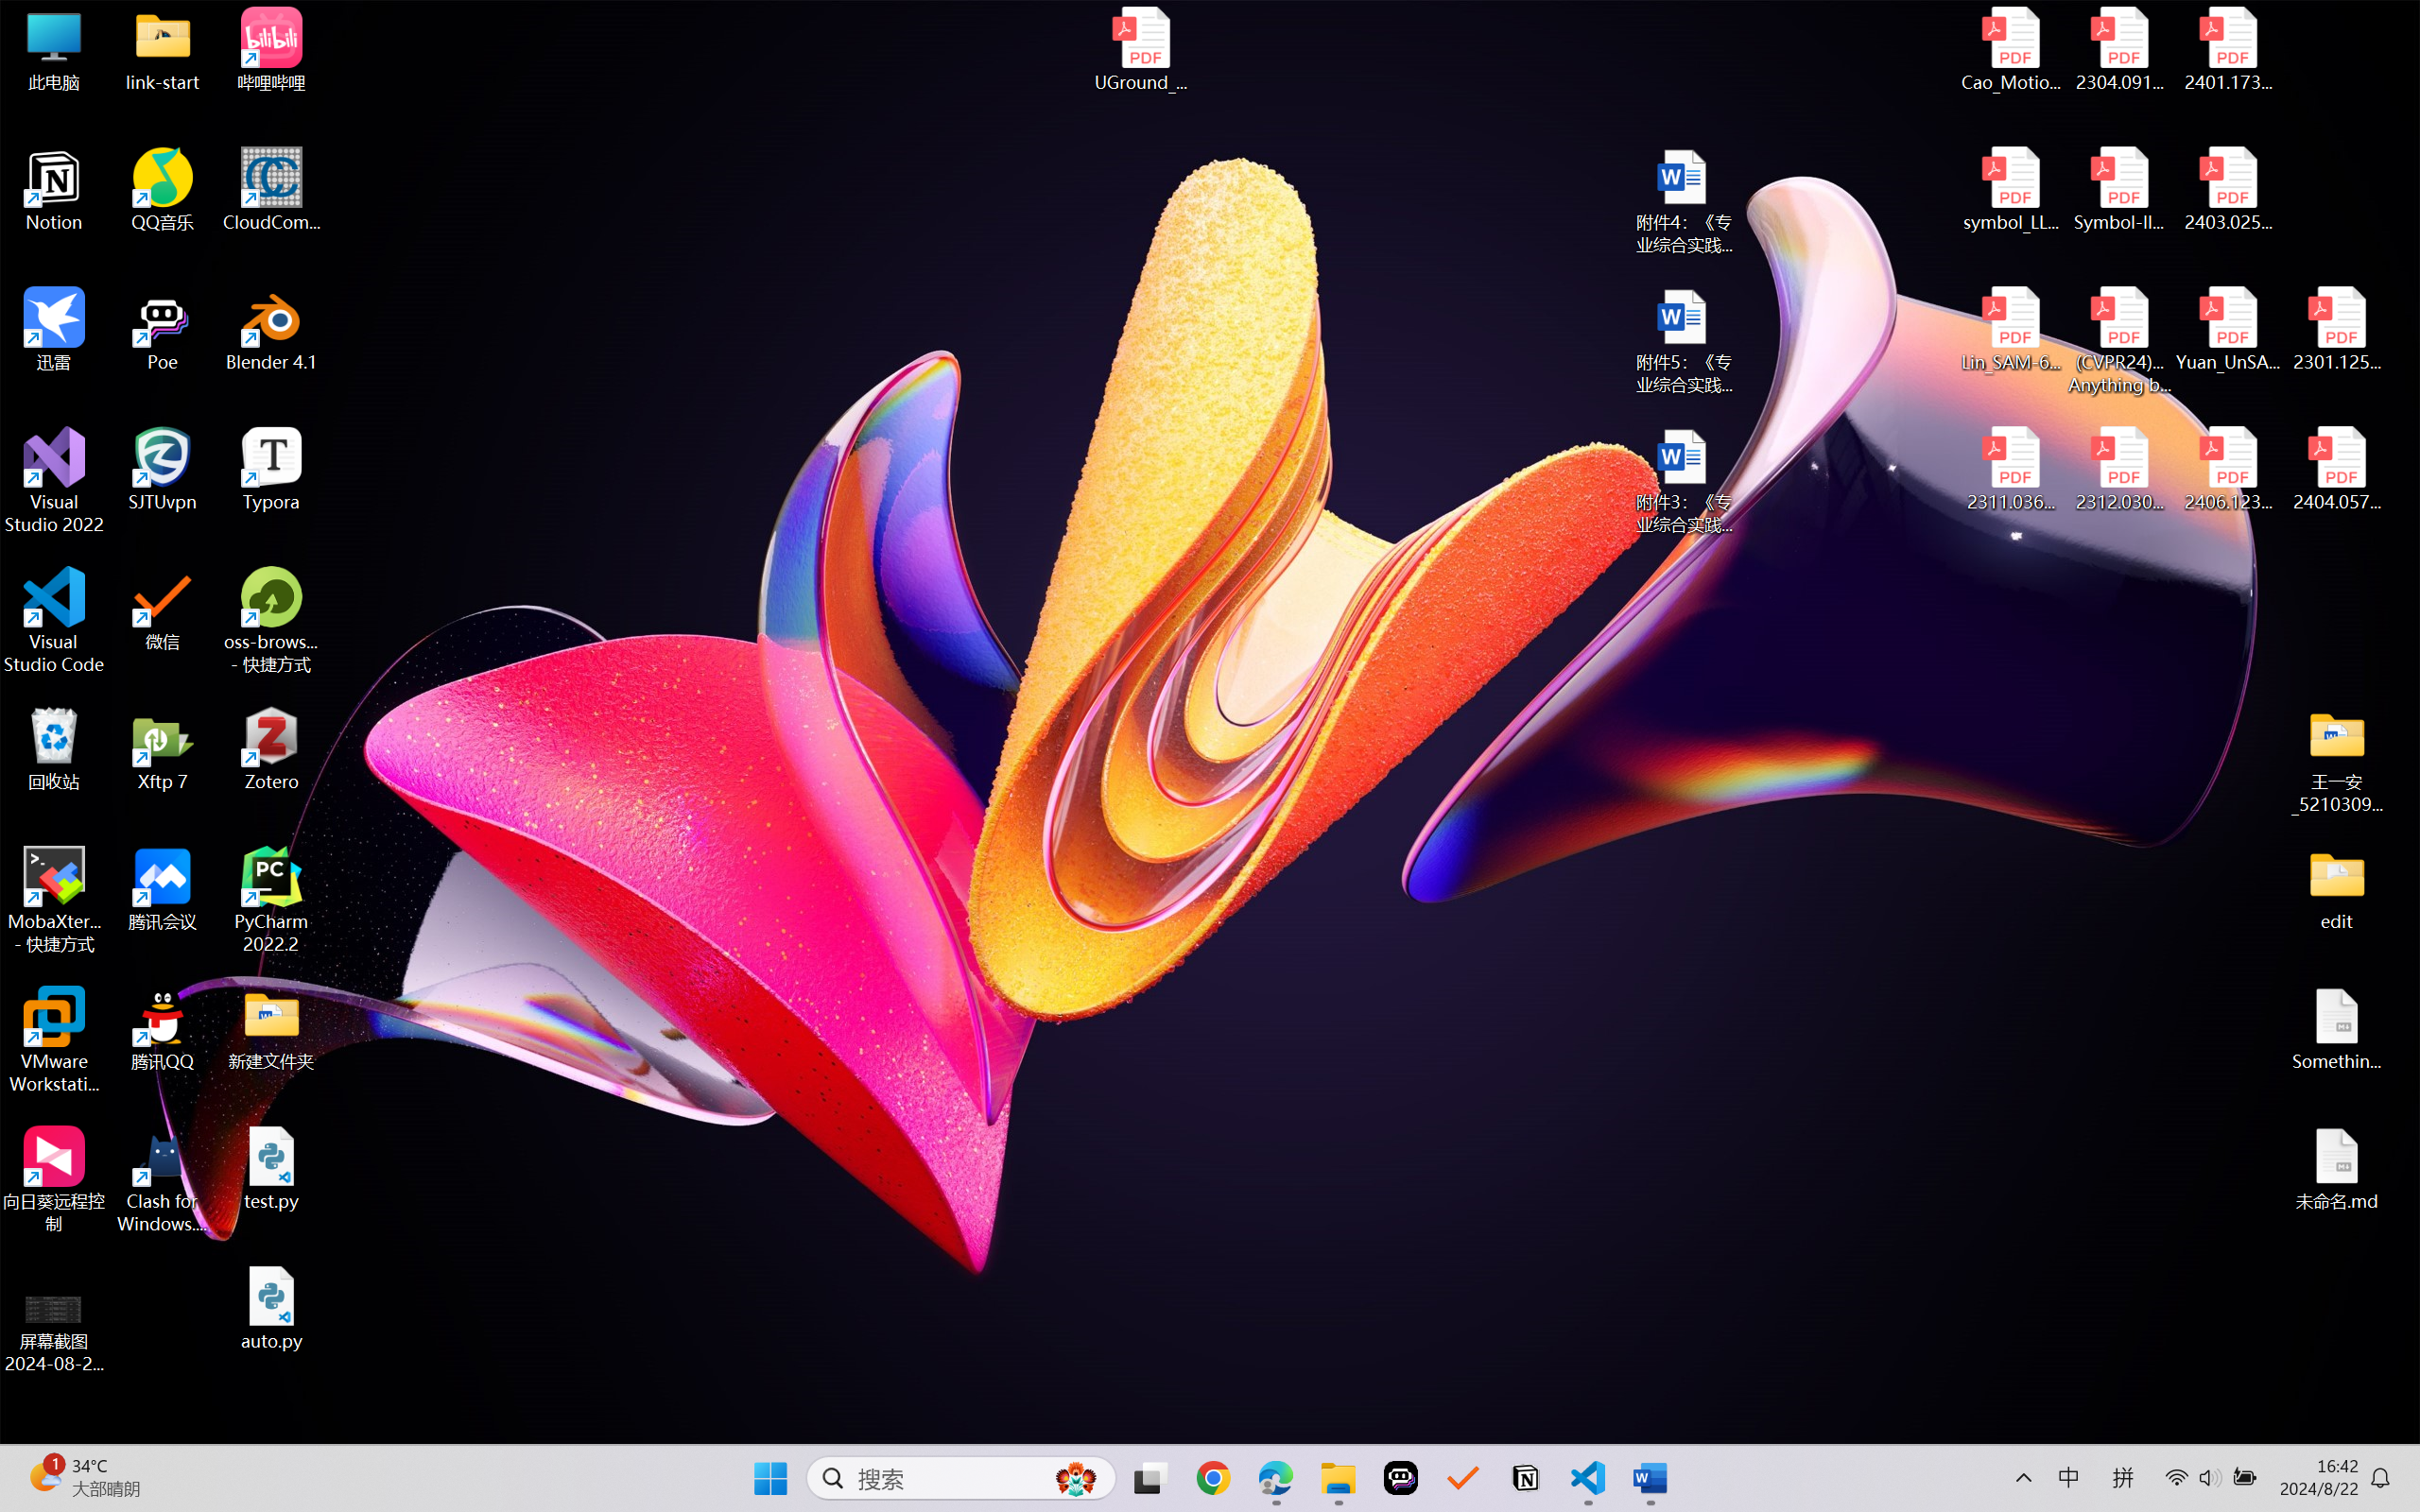  Describe the element at coordinates (2337, 329) in the screenshot. I see `2301.12597v3.pdf` at that location.